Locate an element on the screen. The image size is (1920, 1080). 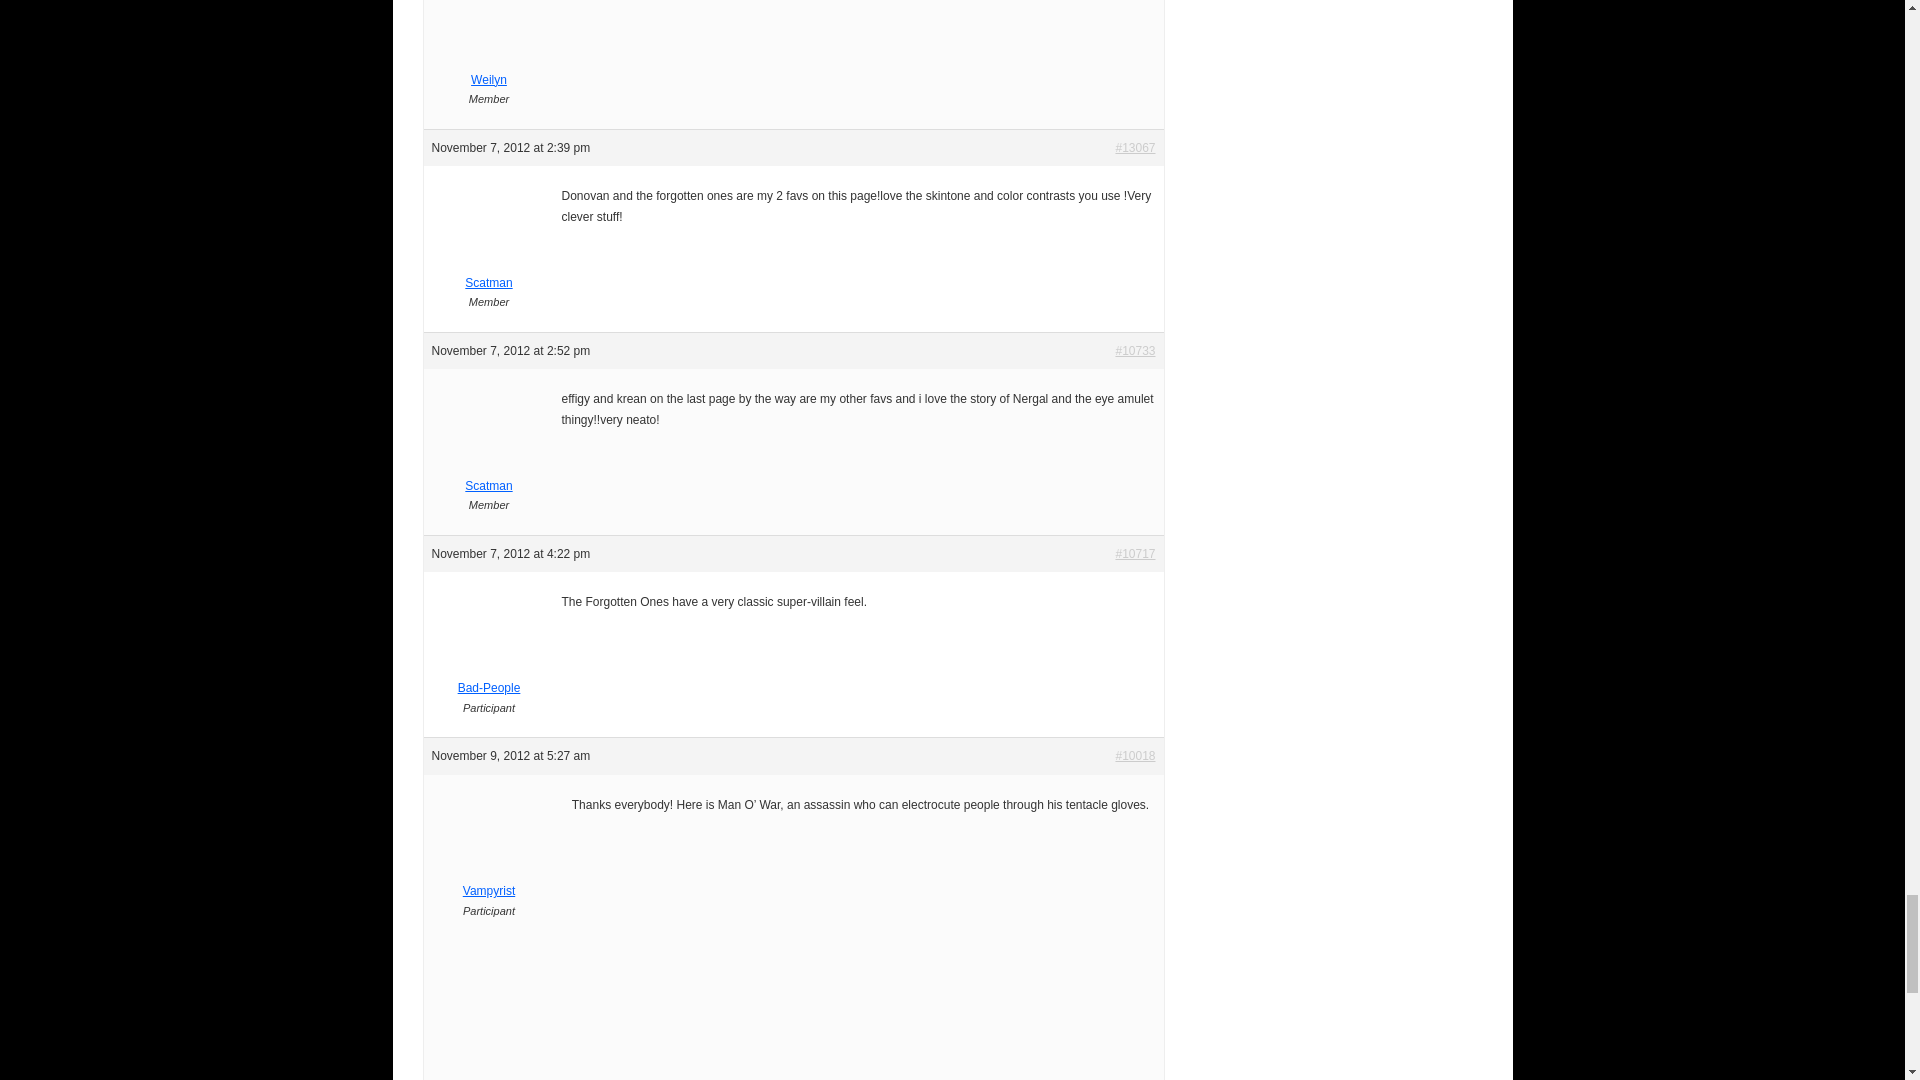
View Bad-People's profile is located at coordinates (489, 678).